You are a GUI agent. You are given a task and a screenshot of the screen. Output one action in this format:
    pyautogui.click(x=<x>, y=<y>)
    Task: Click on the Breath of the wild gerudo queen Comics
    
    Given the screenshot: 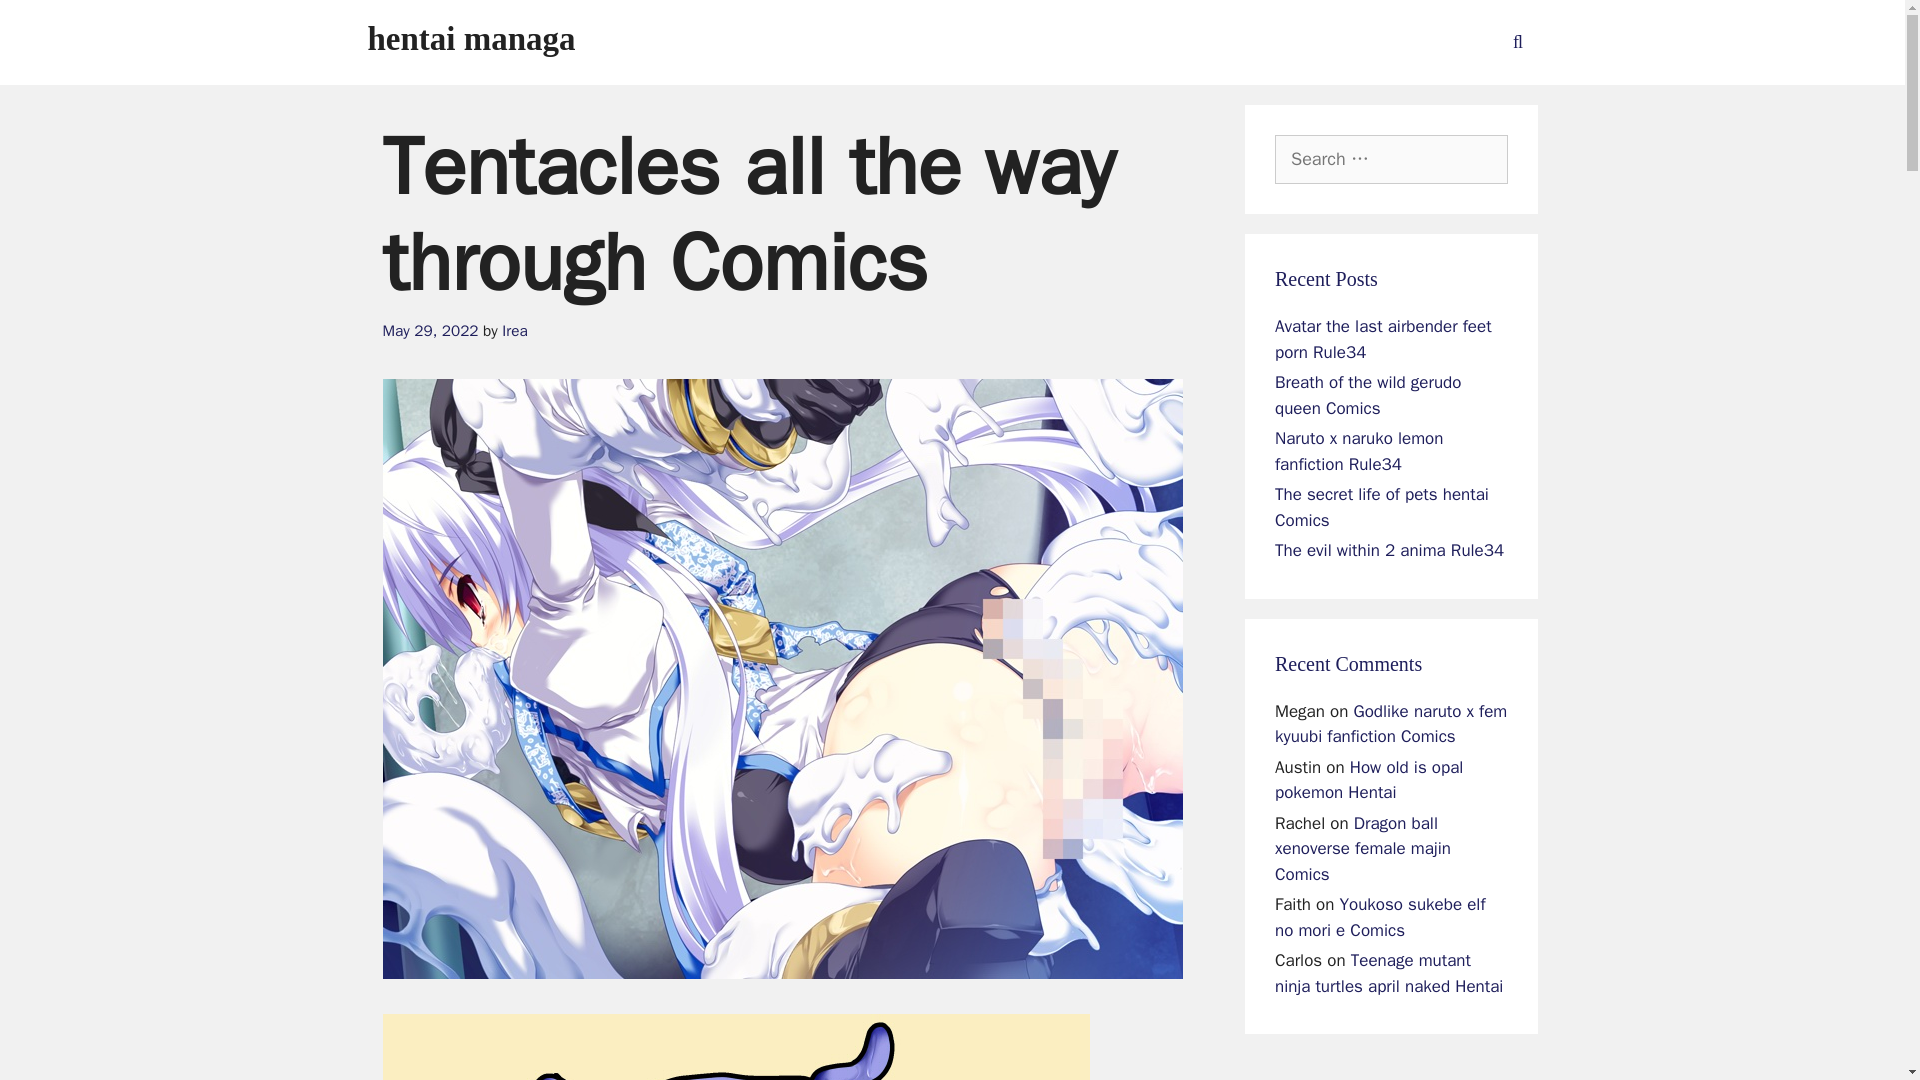 What is the action you would take?
    pyautogui.click(x=1368, y=395)
    